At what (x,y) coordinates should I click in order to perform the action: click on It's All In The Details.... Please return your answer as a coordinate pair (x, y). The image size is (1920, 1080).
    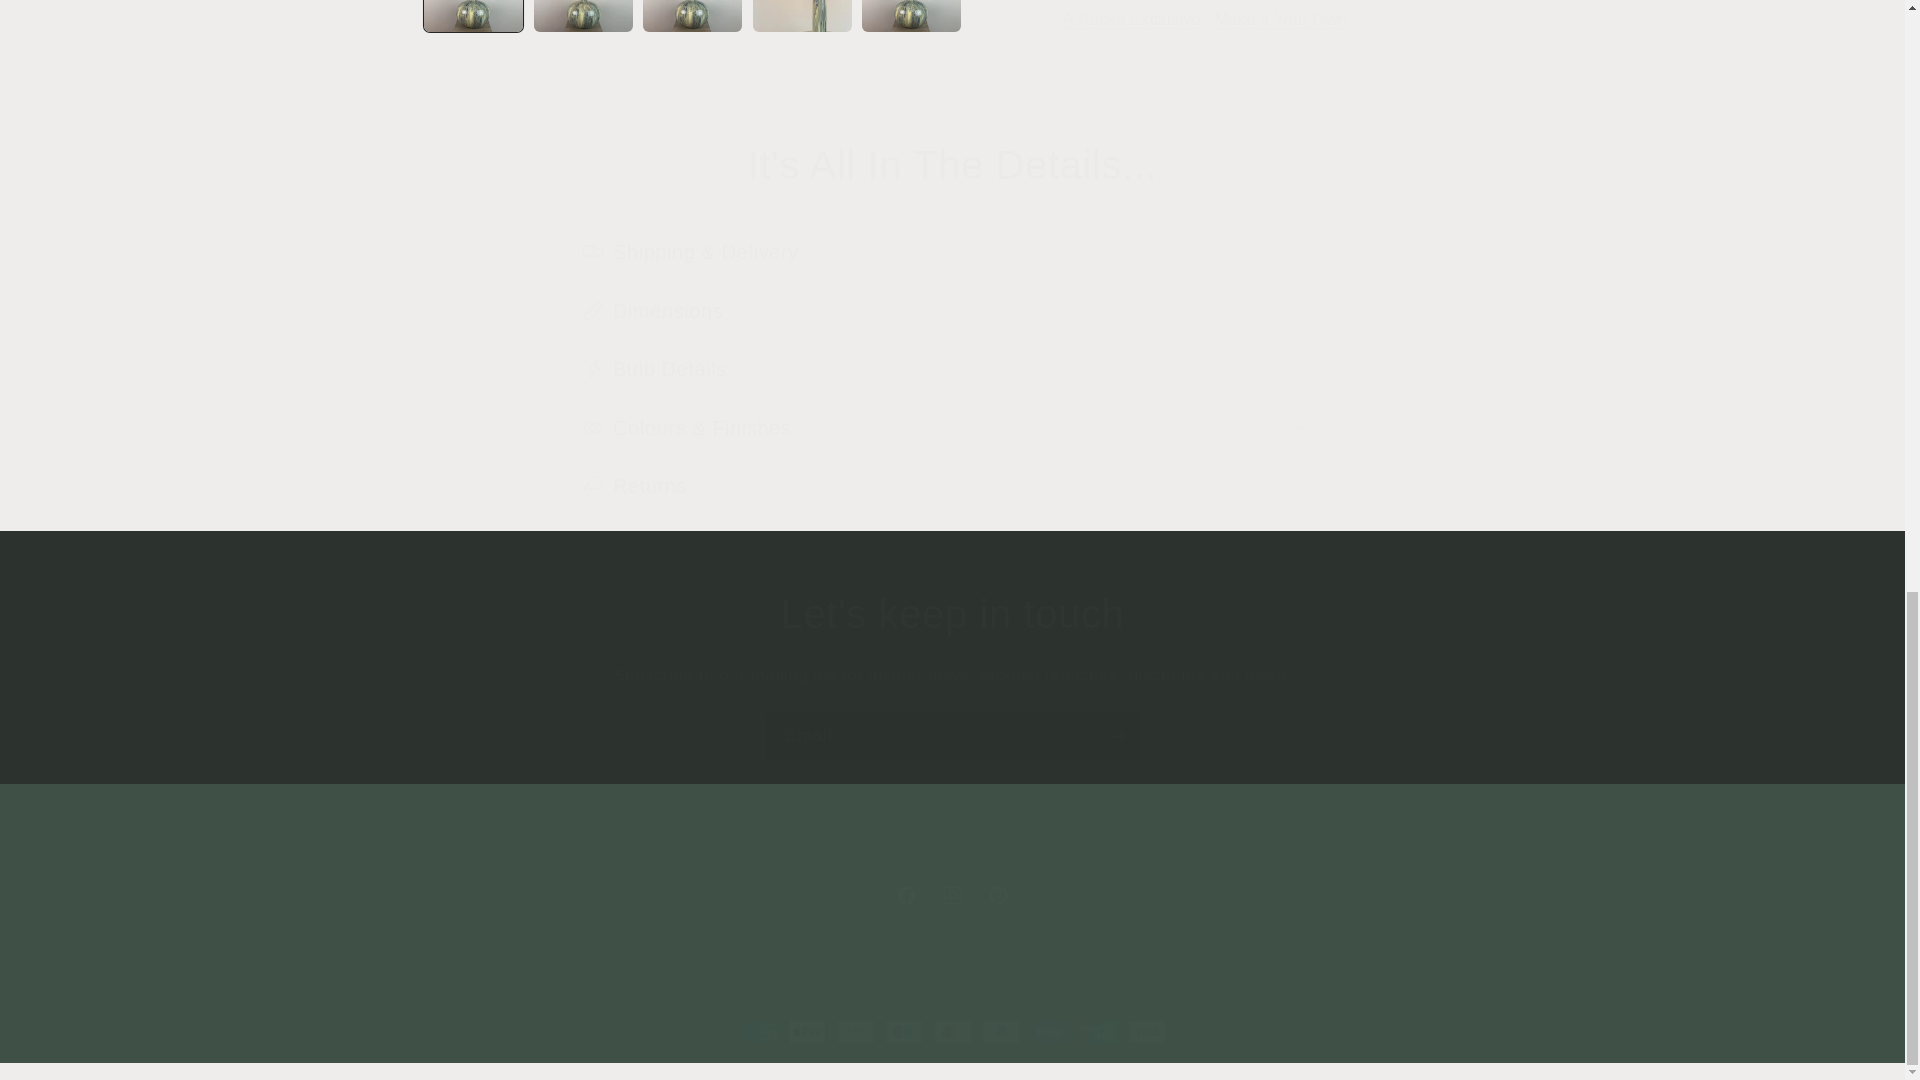
    Looking at the image, I should click on (952, 165).